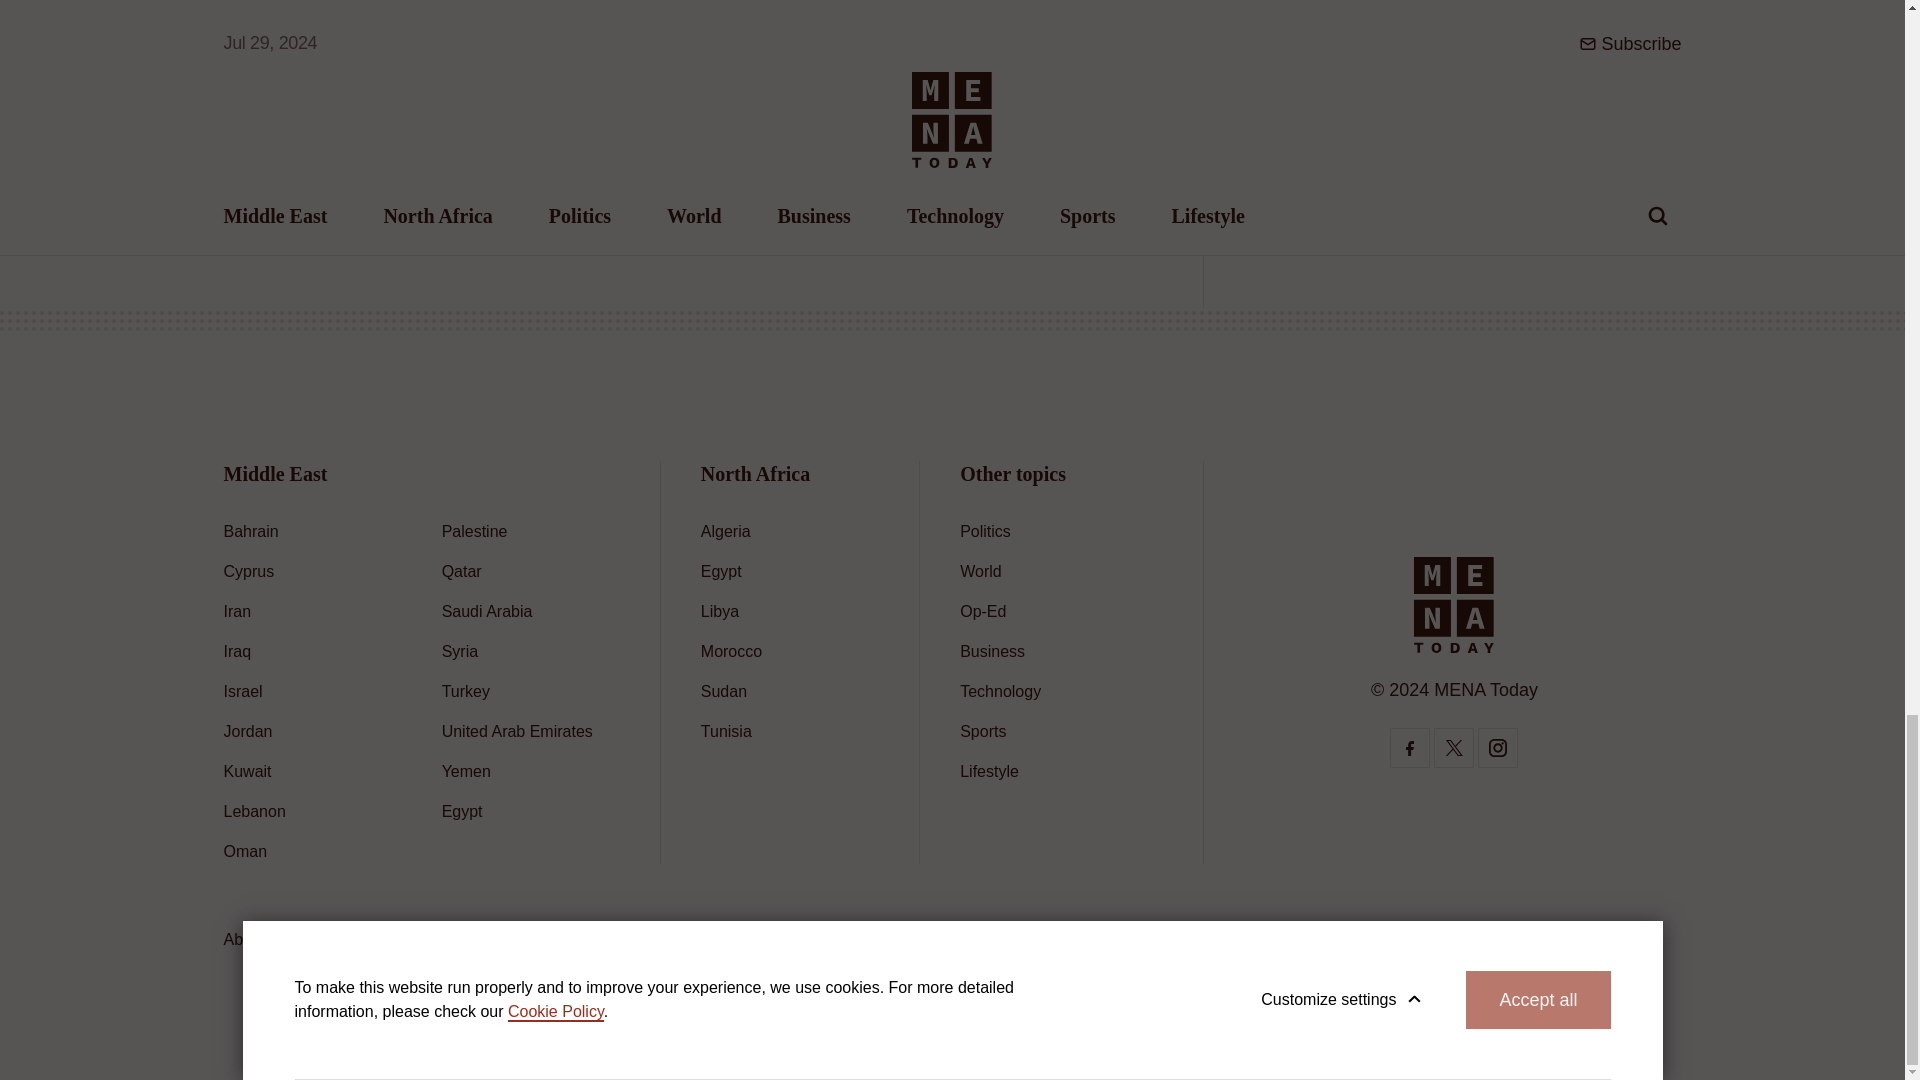 The width and height of the screenshot is (1920, 1080). I want to click on Yemen, so click(466, 770).